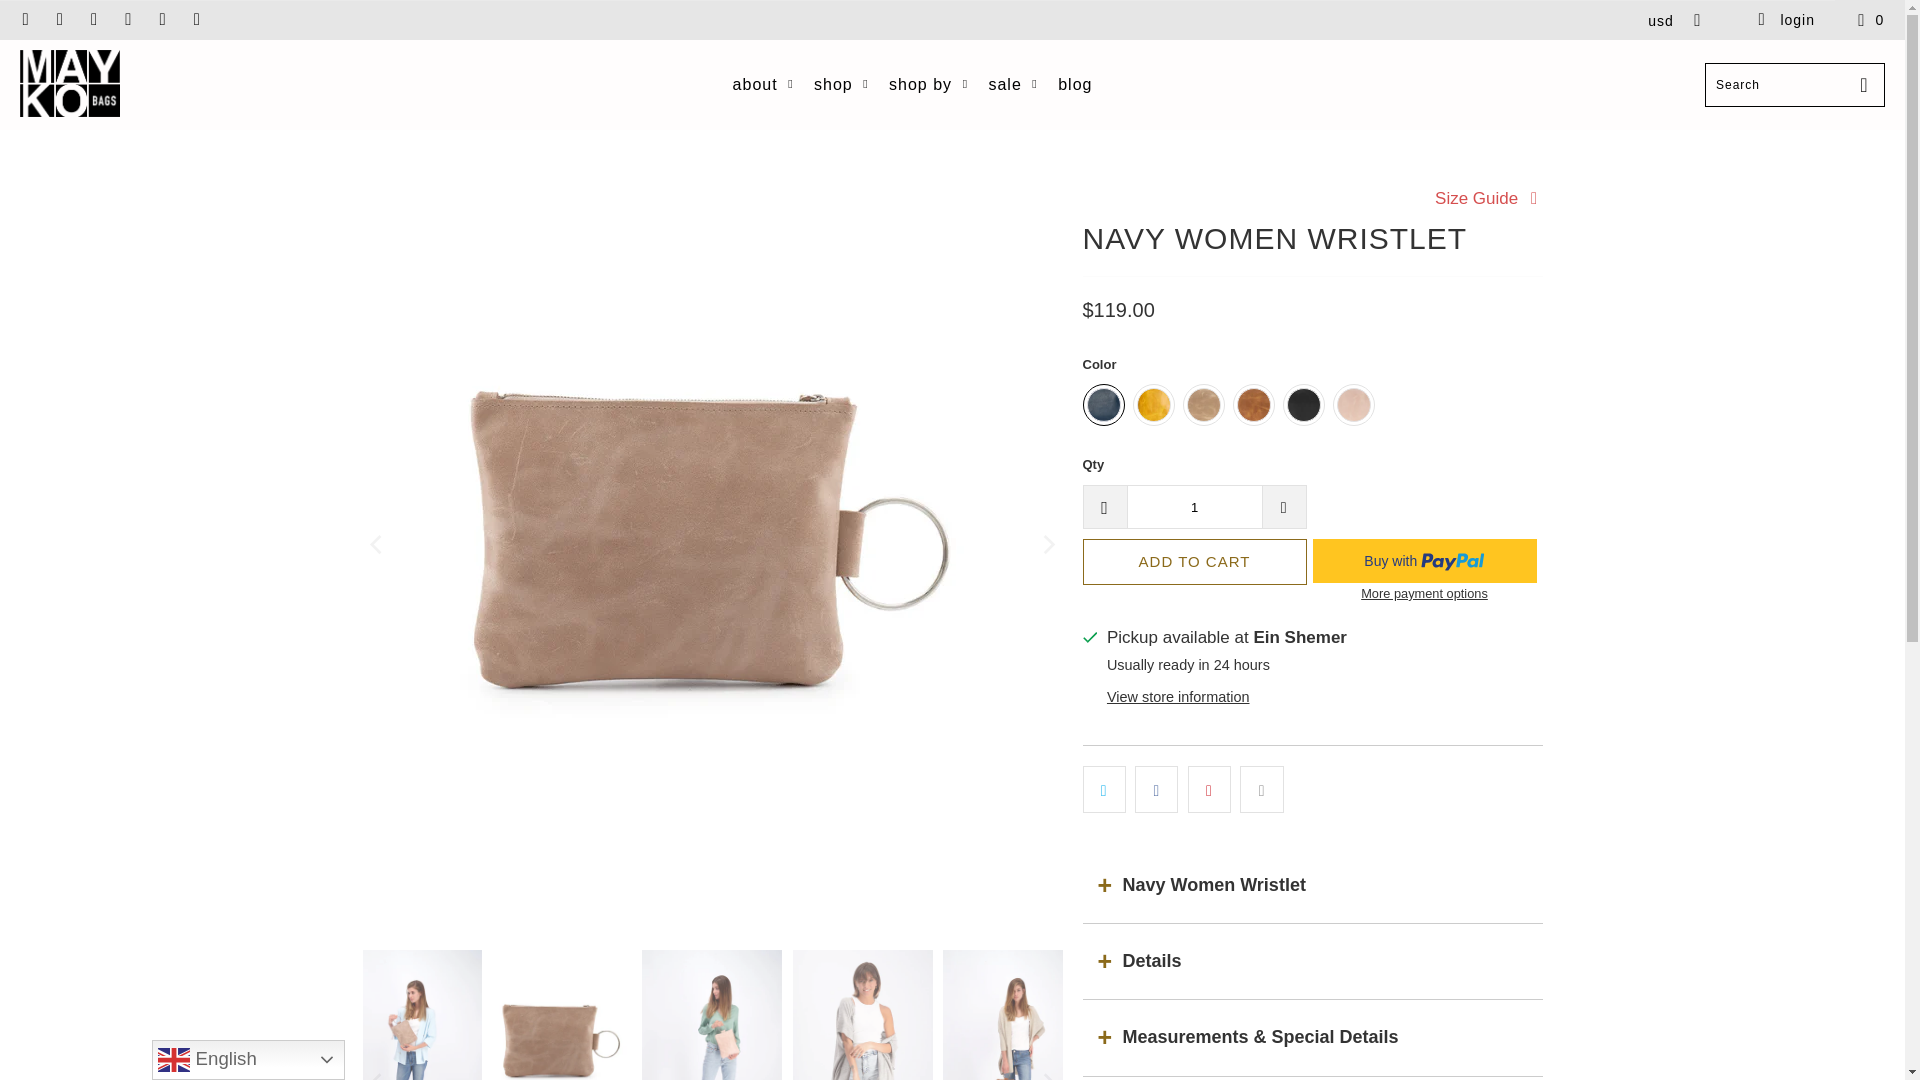 The image size is (1920, 1080). What do you see at coordinates (1193, 506) in the screenshot?
I see `1` at bounding box center [1193, 506].